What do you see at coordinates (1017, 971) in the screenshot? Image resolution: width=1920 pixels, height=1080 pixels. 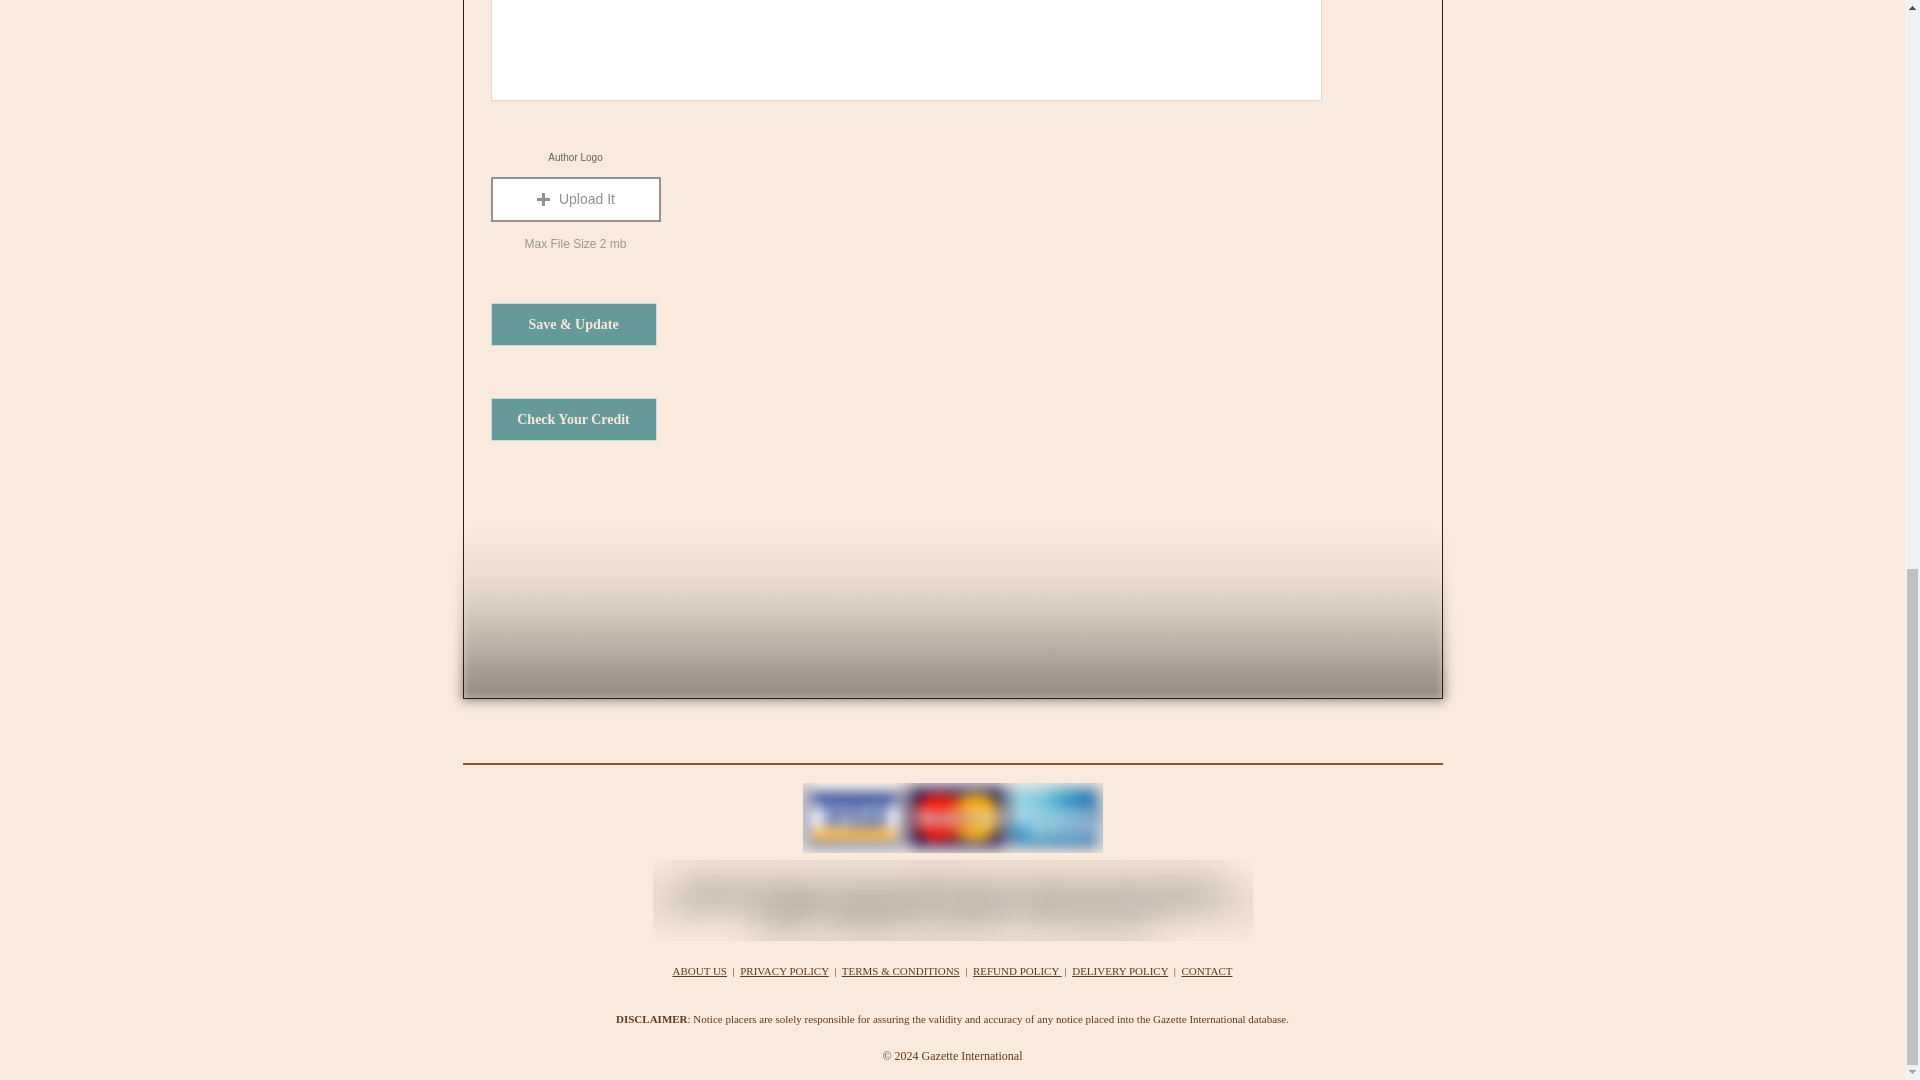 I see `REFUND POLICY ` at bounding box center [1017, 971].